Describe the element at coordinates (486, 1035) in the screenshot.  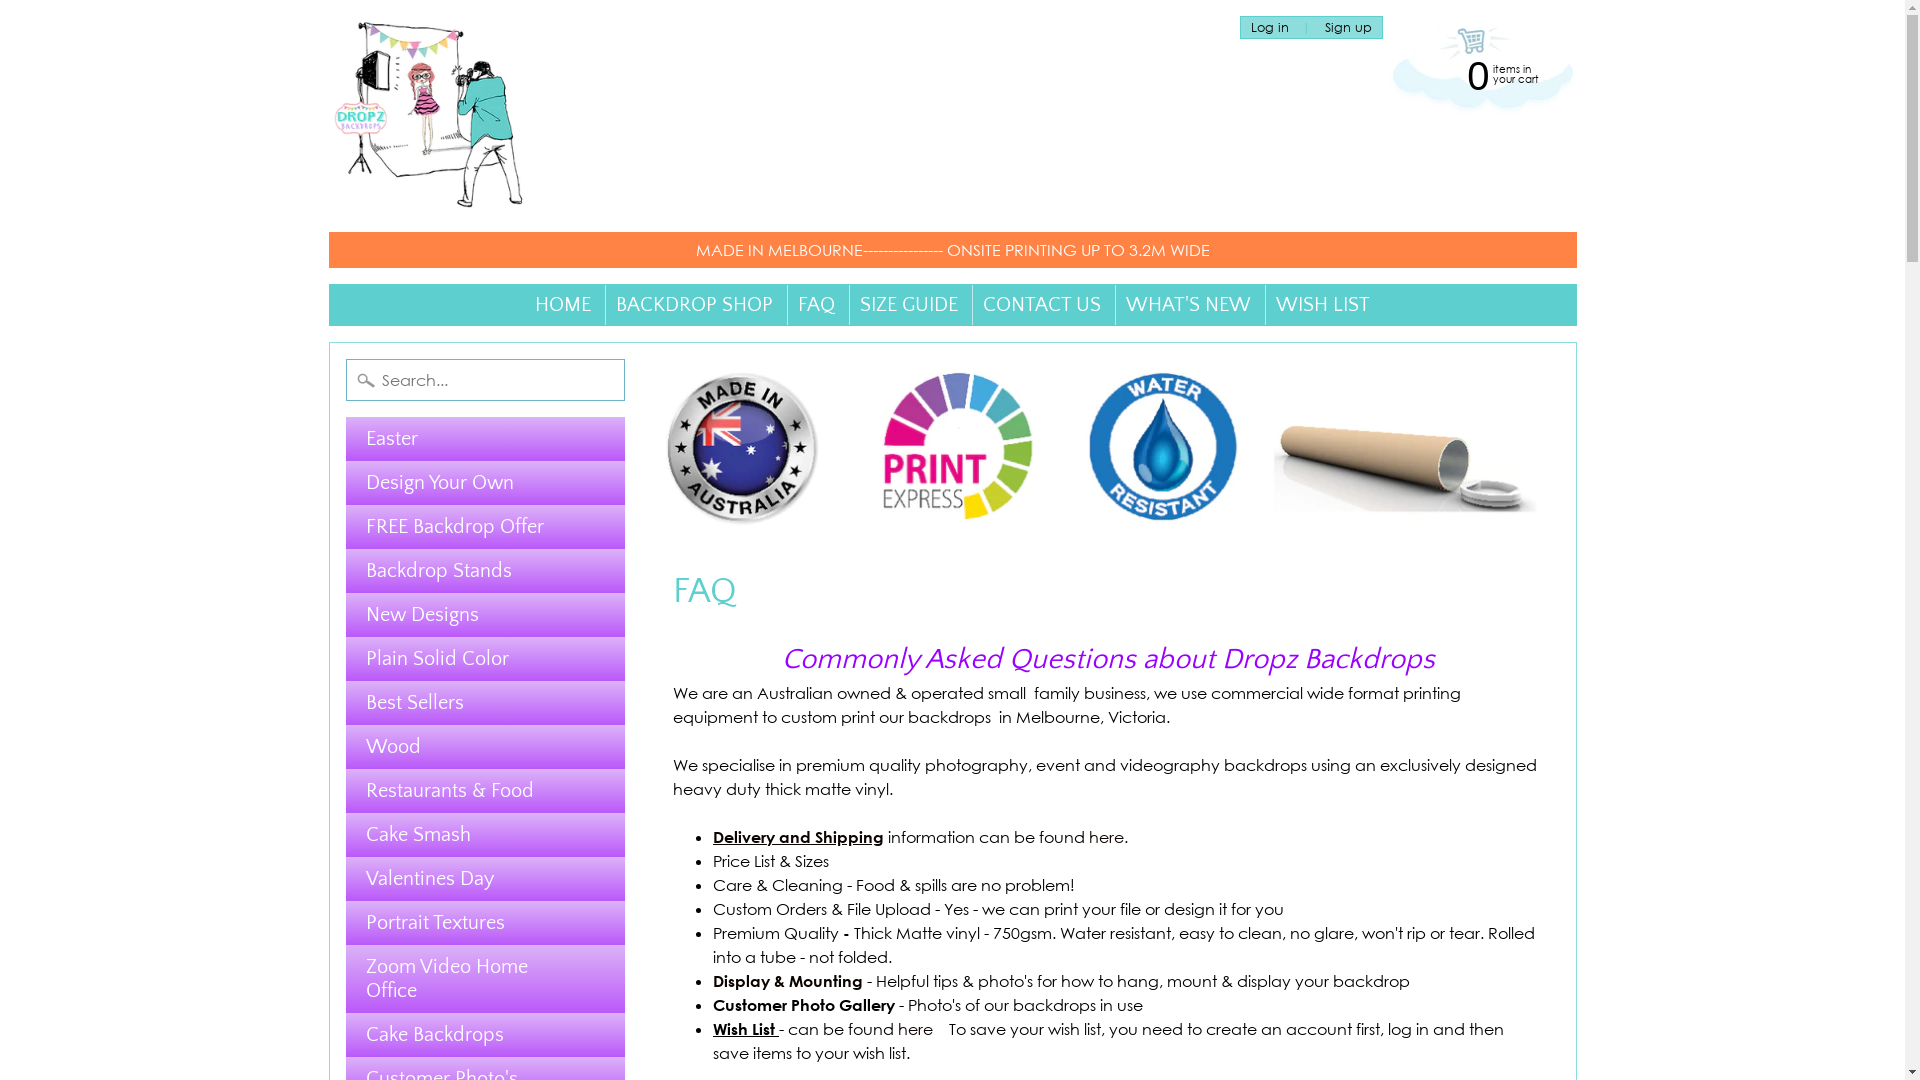
I see `Cake Backdrops` at that location.